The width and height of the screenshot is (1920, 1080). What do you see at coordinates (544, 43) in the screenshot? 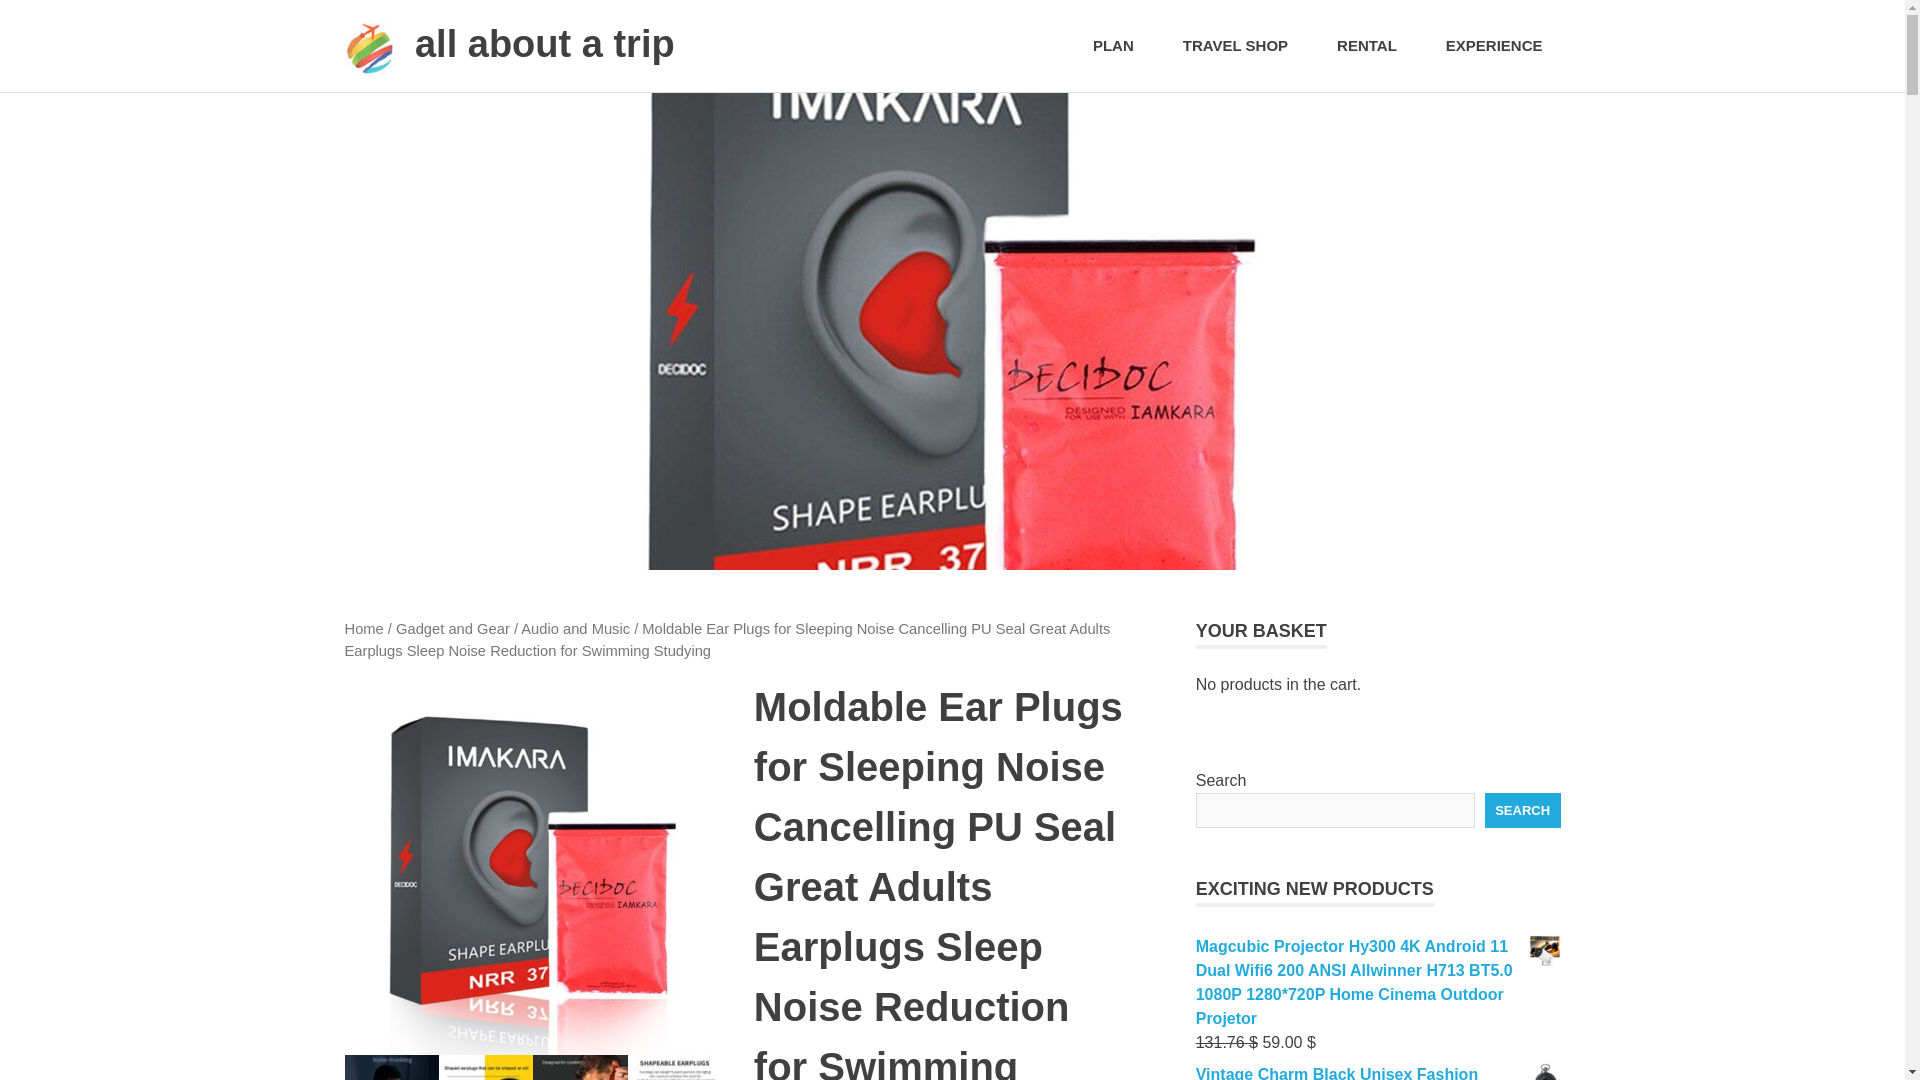
I see `all about a trip` at bounding box center [544, 43].